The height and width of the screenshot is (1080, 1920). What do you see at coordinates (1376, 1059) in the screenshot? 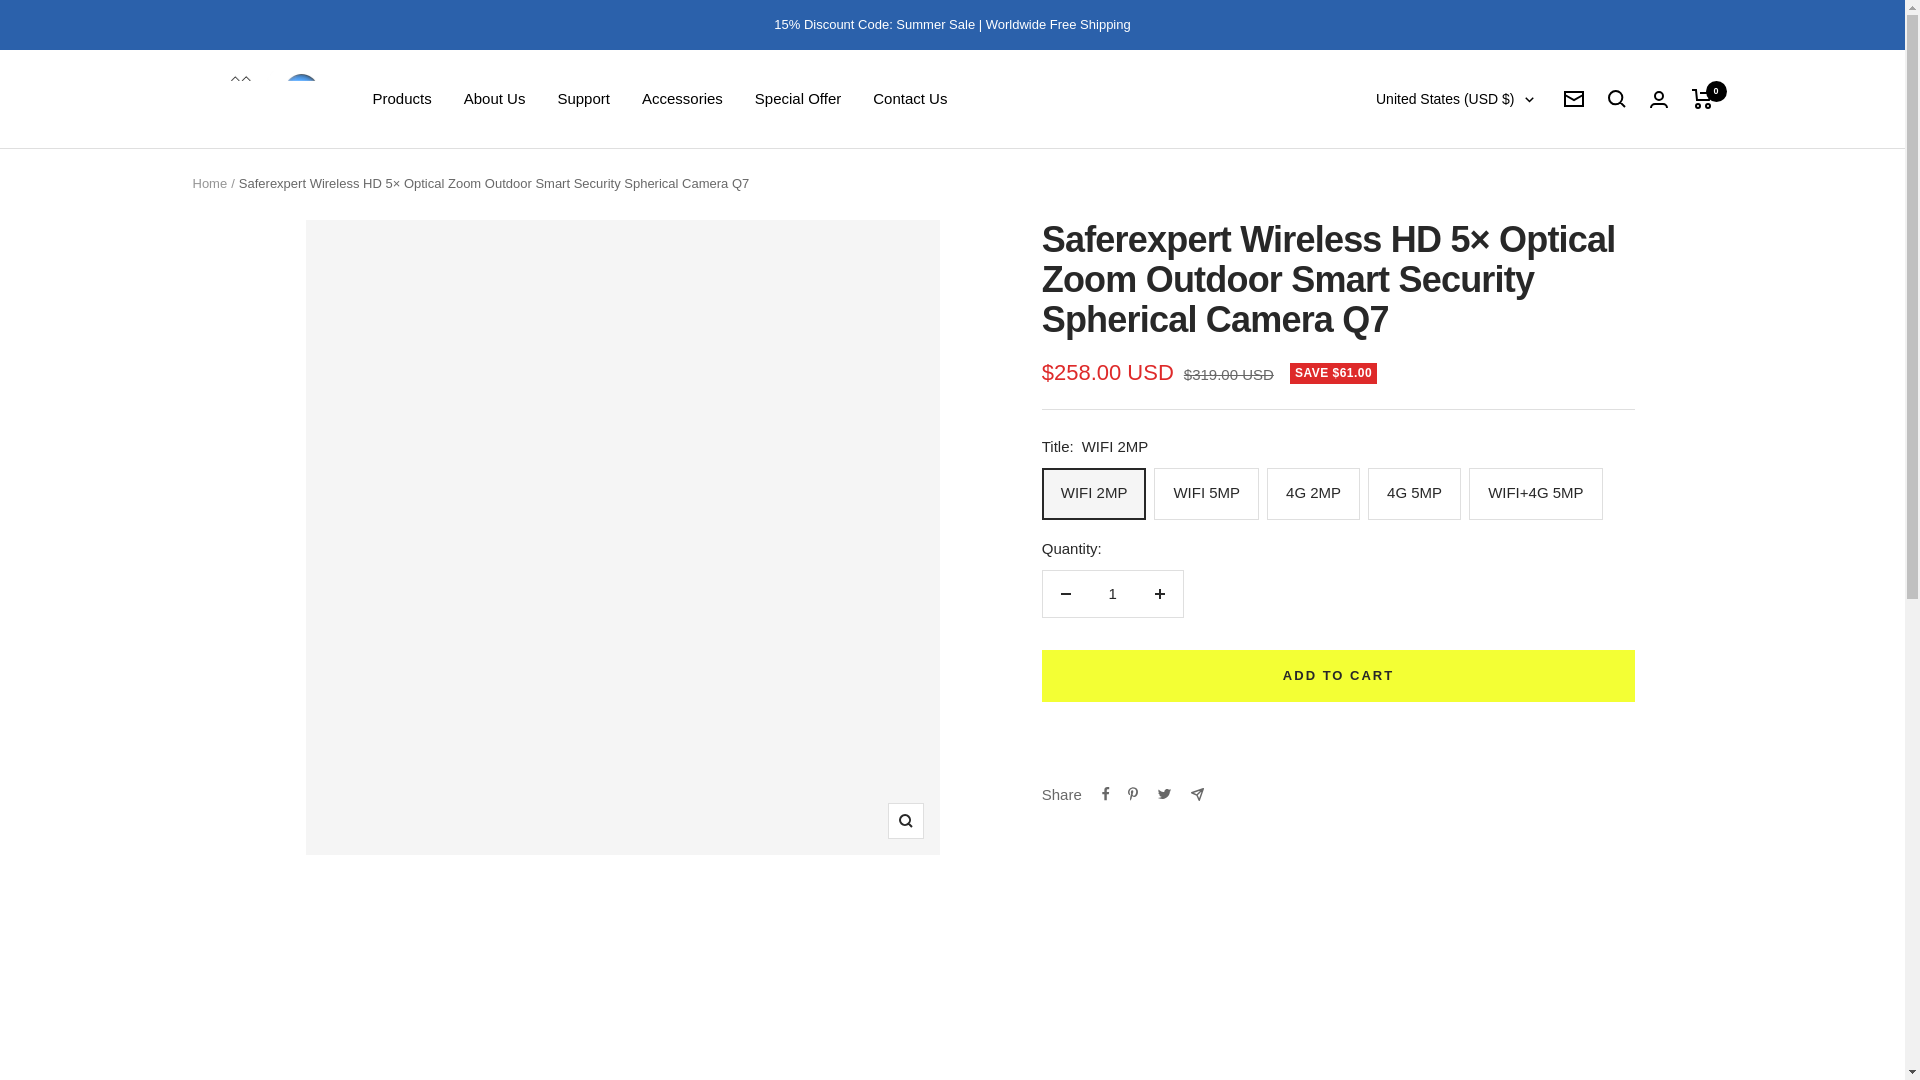
I see `BW` at bounding box center [1376, 1059].